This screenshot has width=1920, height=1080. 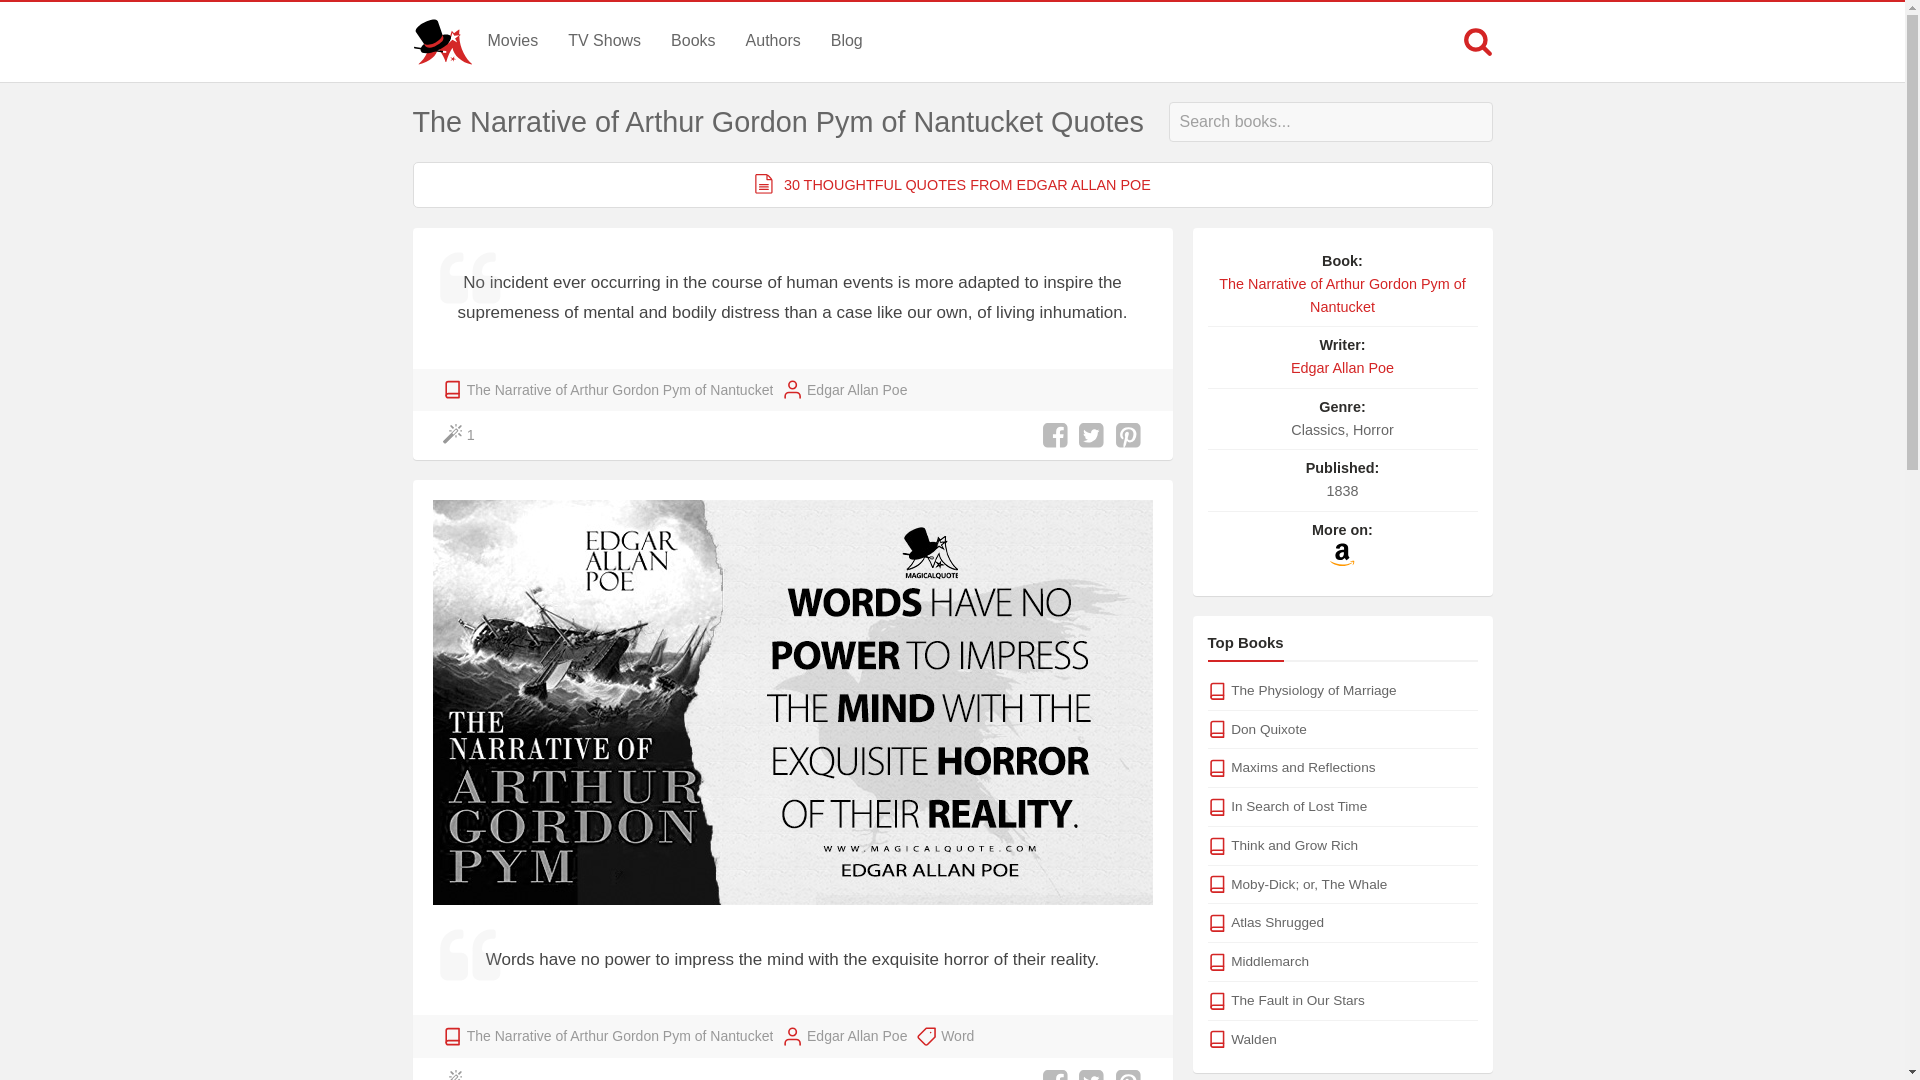 I want to click on Do Some Magic!, so click(x=460, y=436).